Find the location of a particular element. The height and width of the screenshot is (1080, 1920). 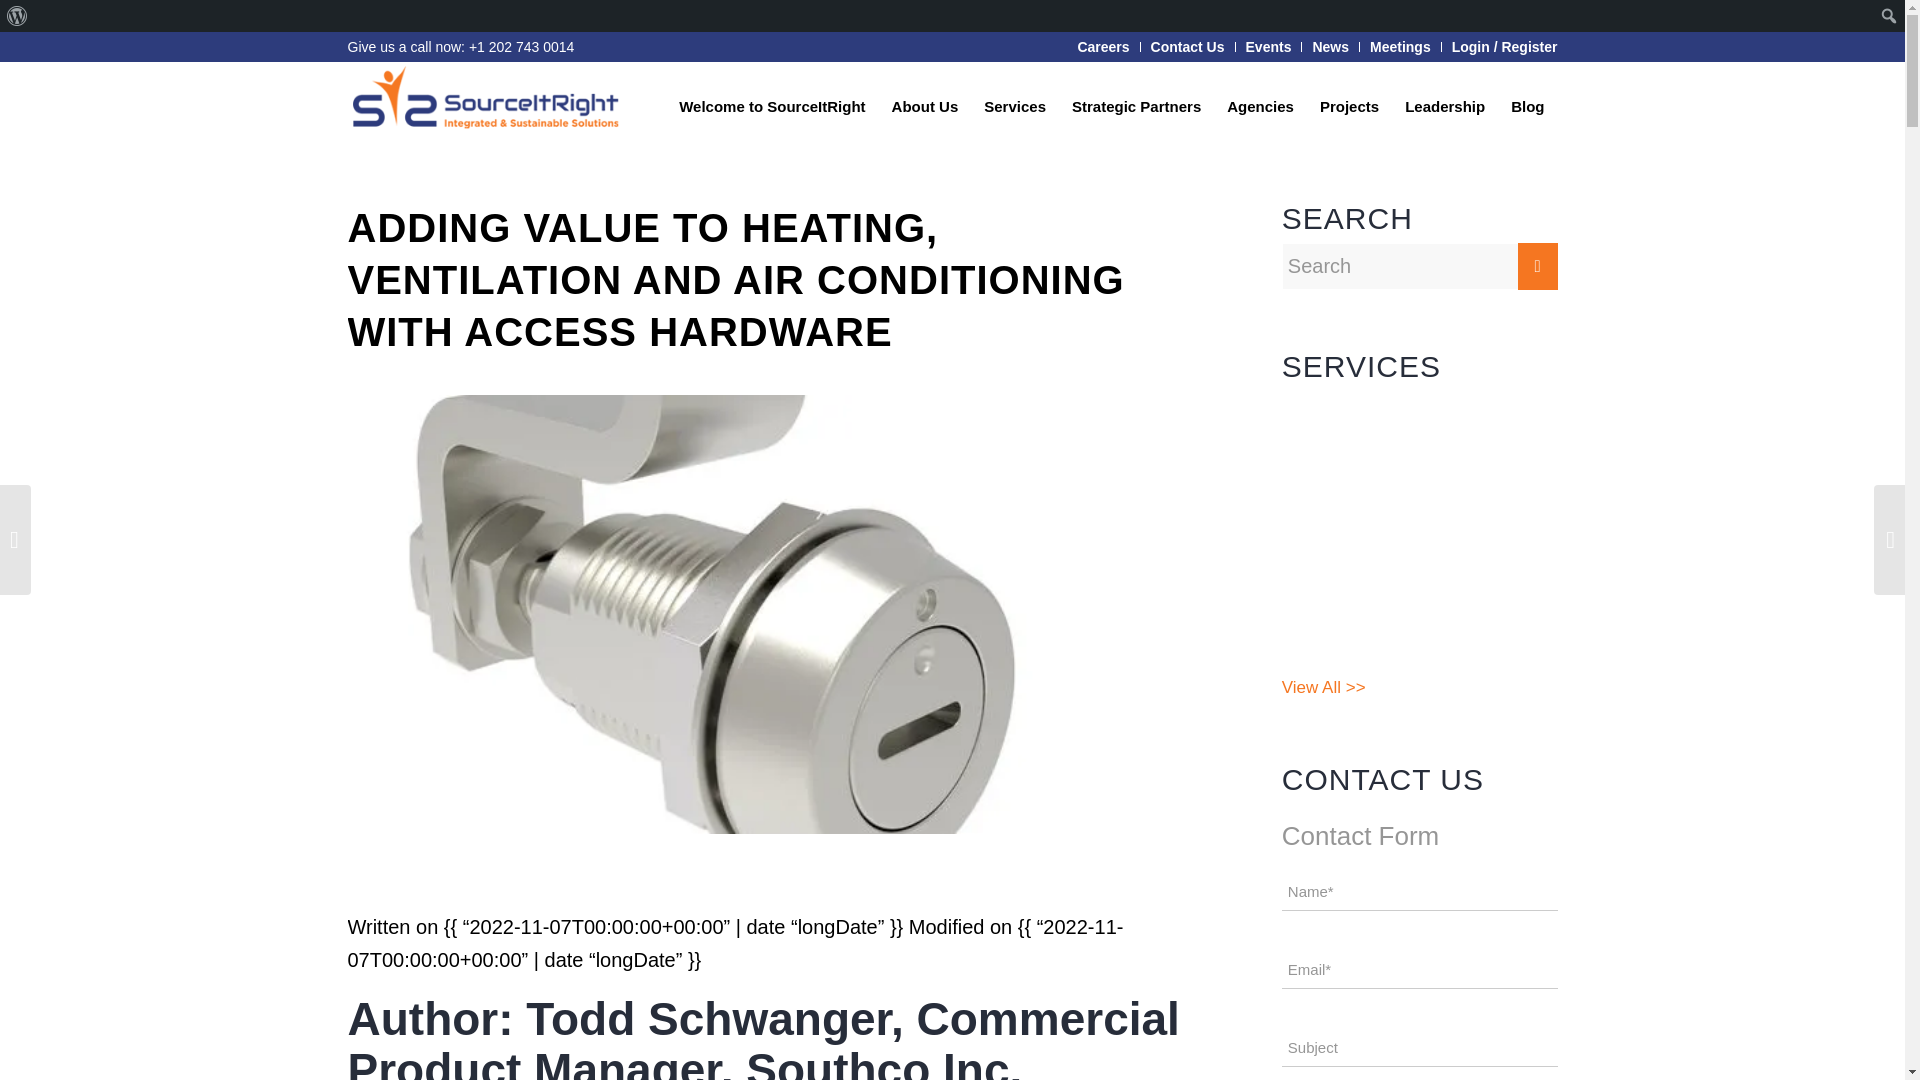

Welcome to SourceItRight is located at coordinates (772, 106).